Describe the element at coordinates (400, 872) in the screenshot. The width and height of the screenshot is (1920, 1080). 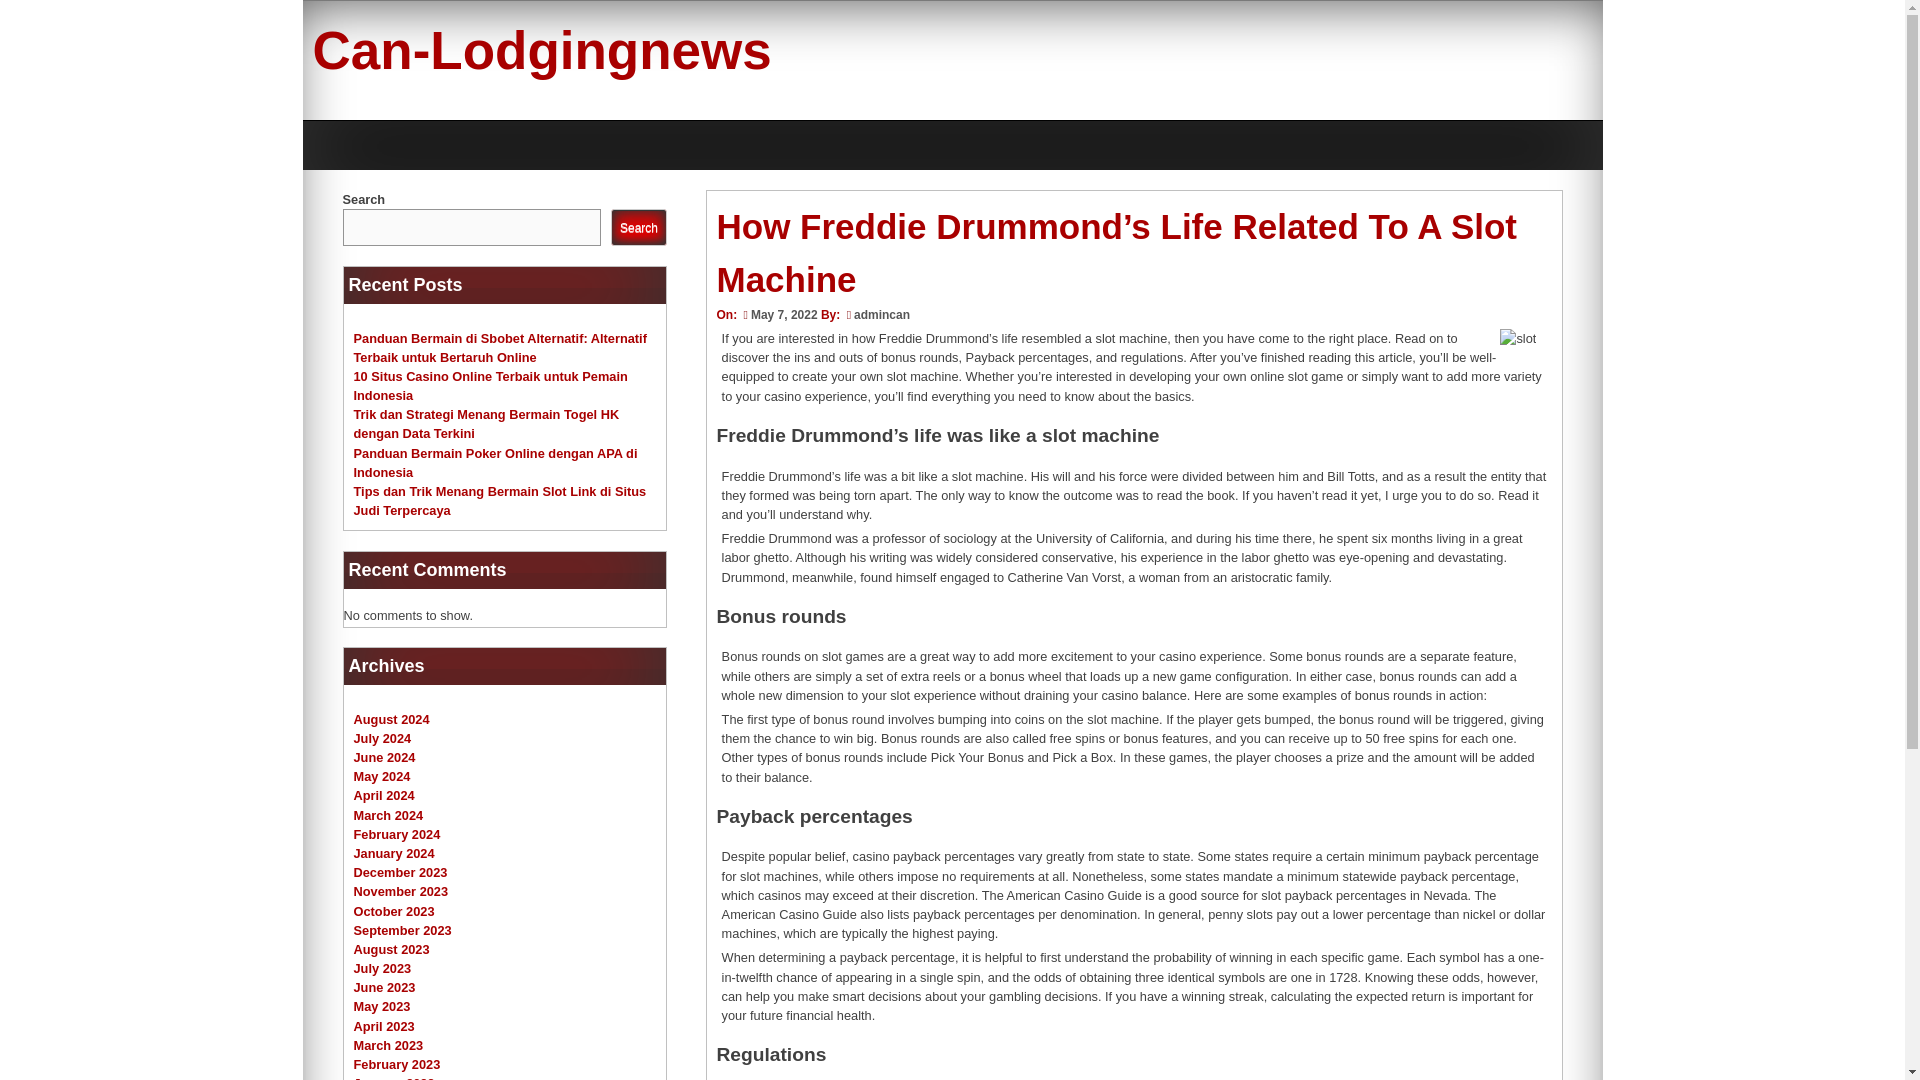
I see `December 2023` at that location.